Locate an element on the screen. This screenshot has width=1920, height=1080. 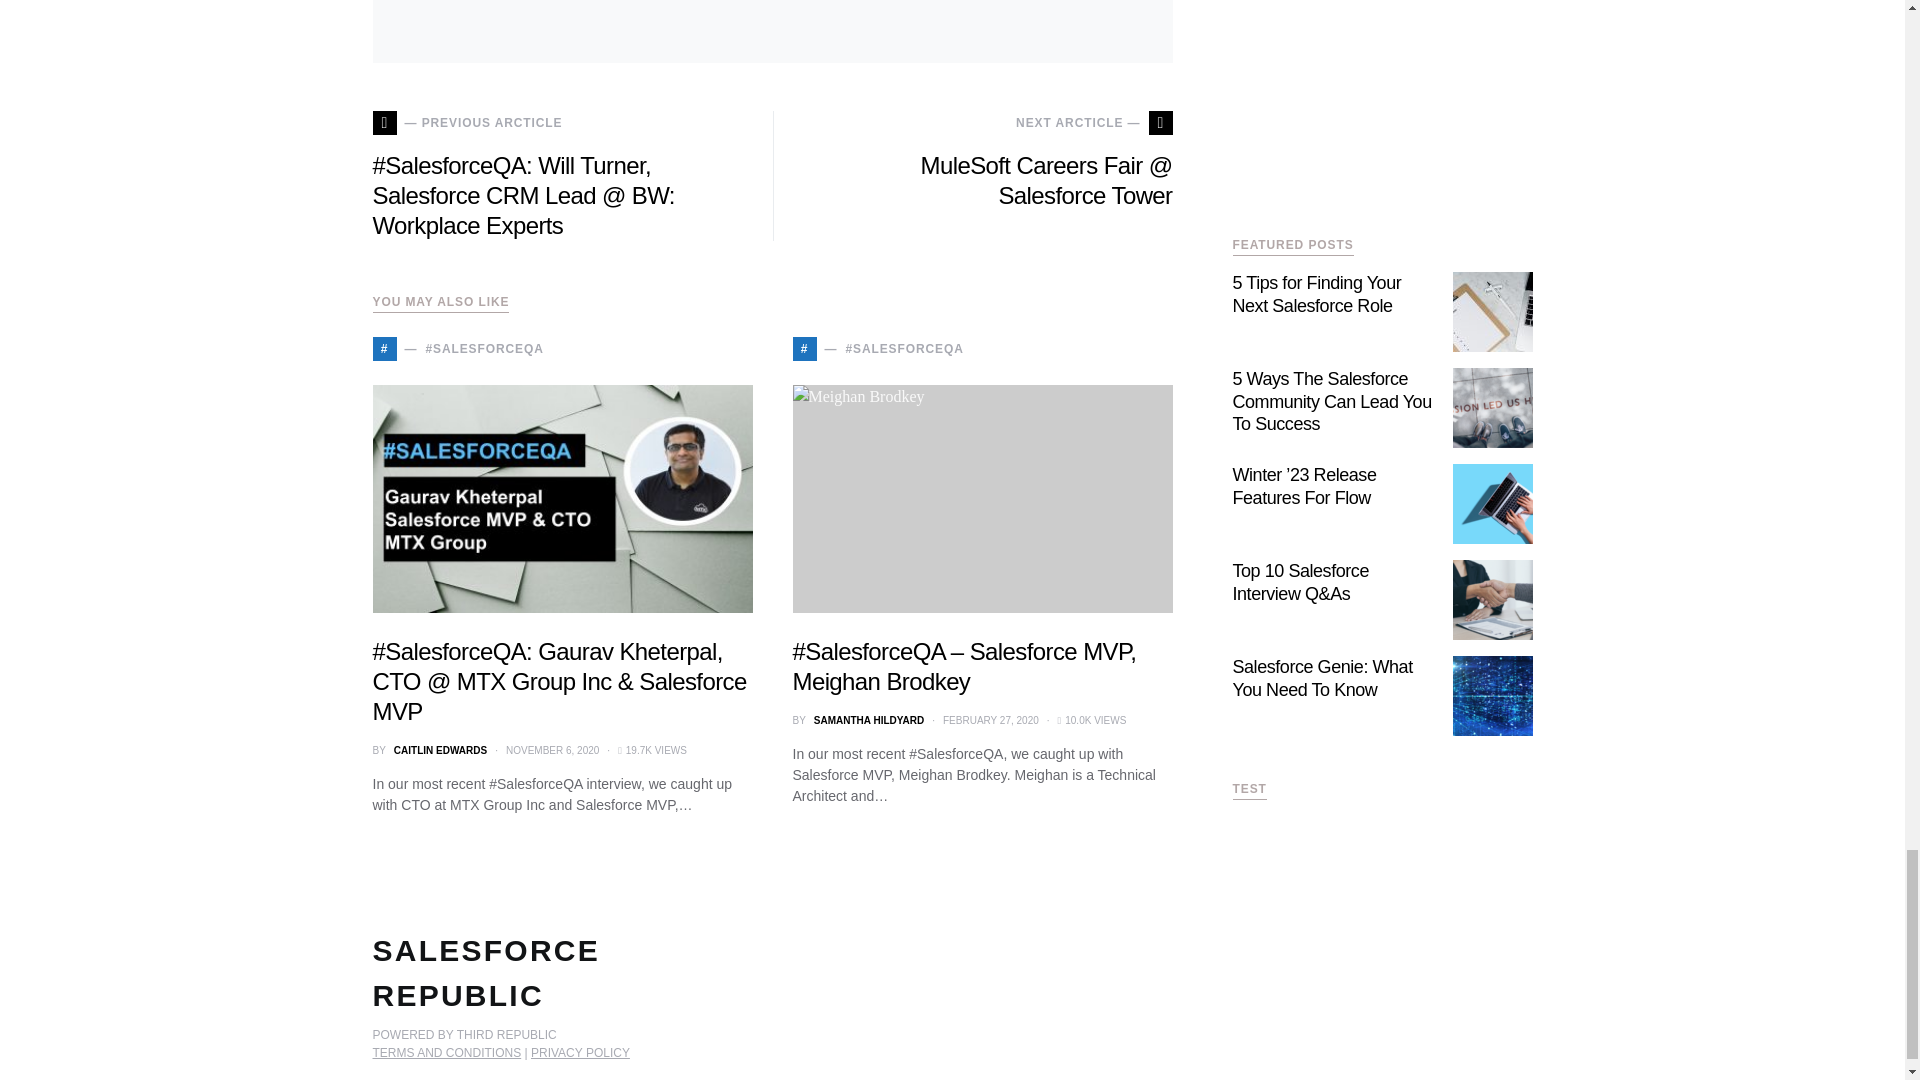
View all posts by Caitlin Edwards is located at coordinates (440, 750).